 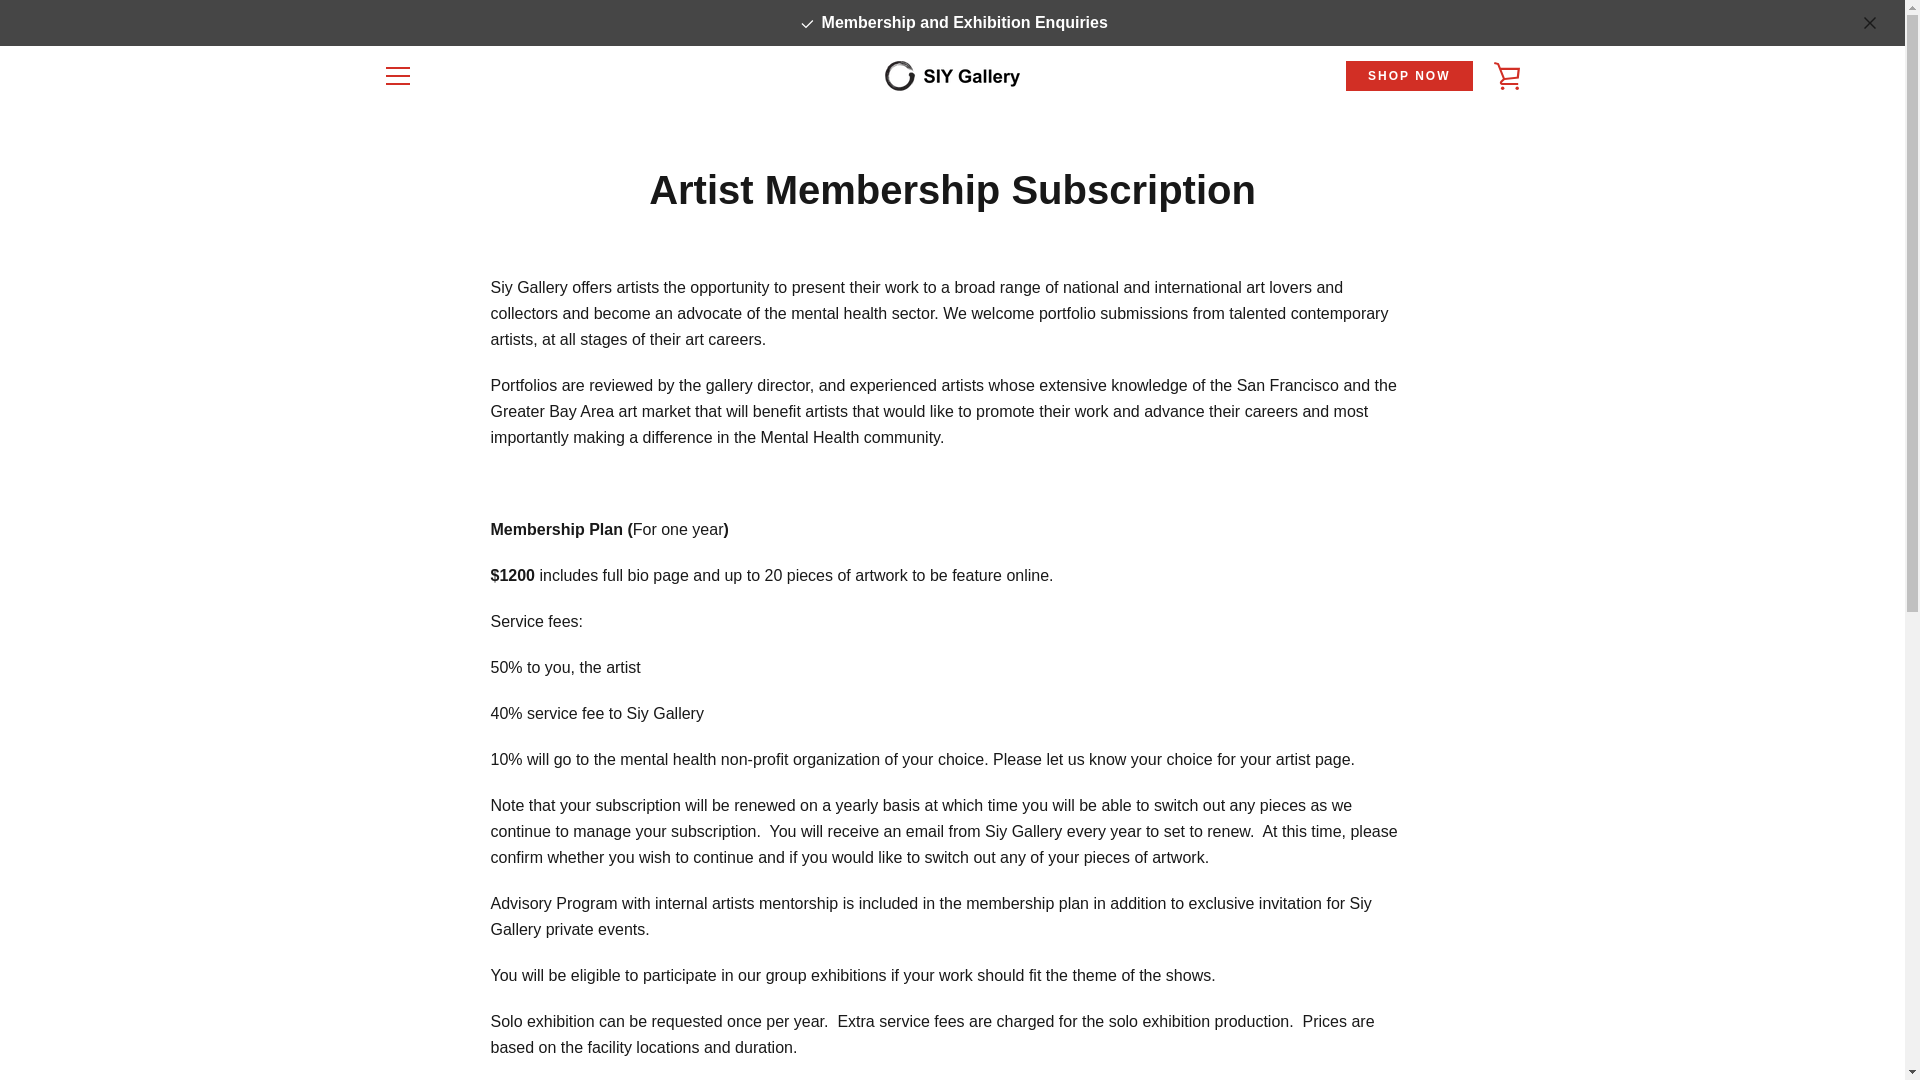 I want to click on Siy Gallery on Instagram, so click(x=486, y=1010).